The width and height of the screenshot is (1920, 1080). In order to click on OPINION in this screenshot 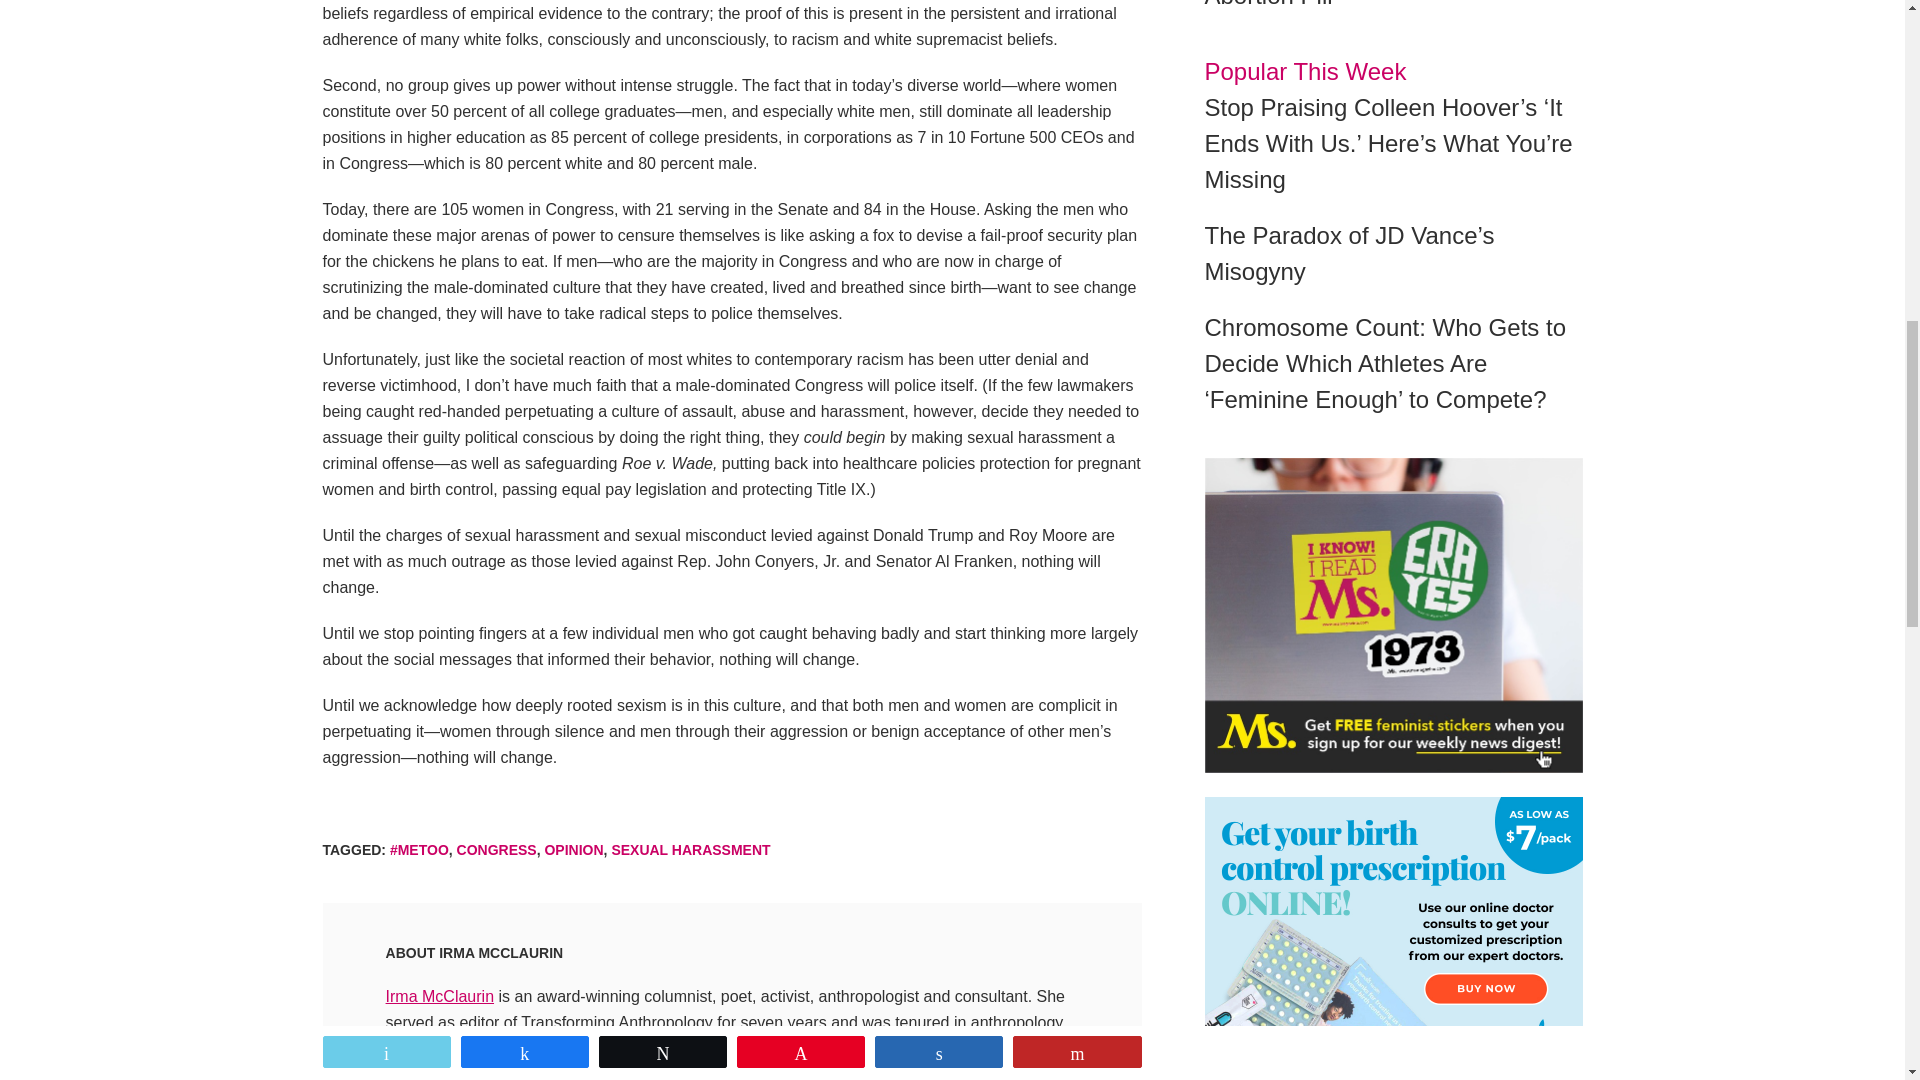, I will do `click(572, 850)`.